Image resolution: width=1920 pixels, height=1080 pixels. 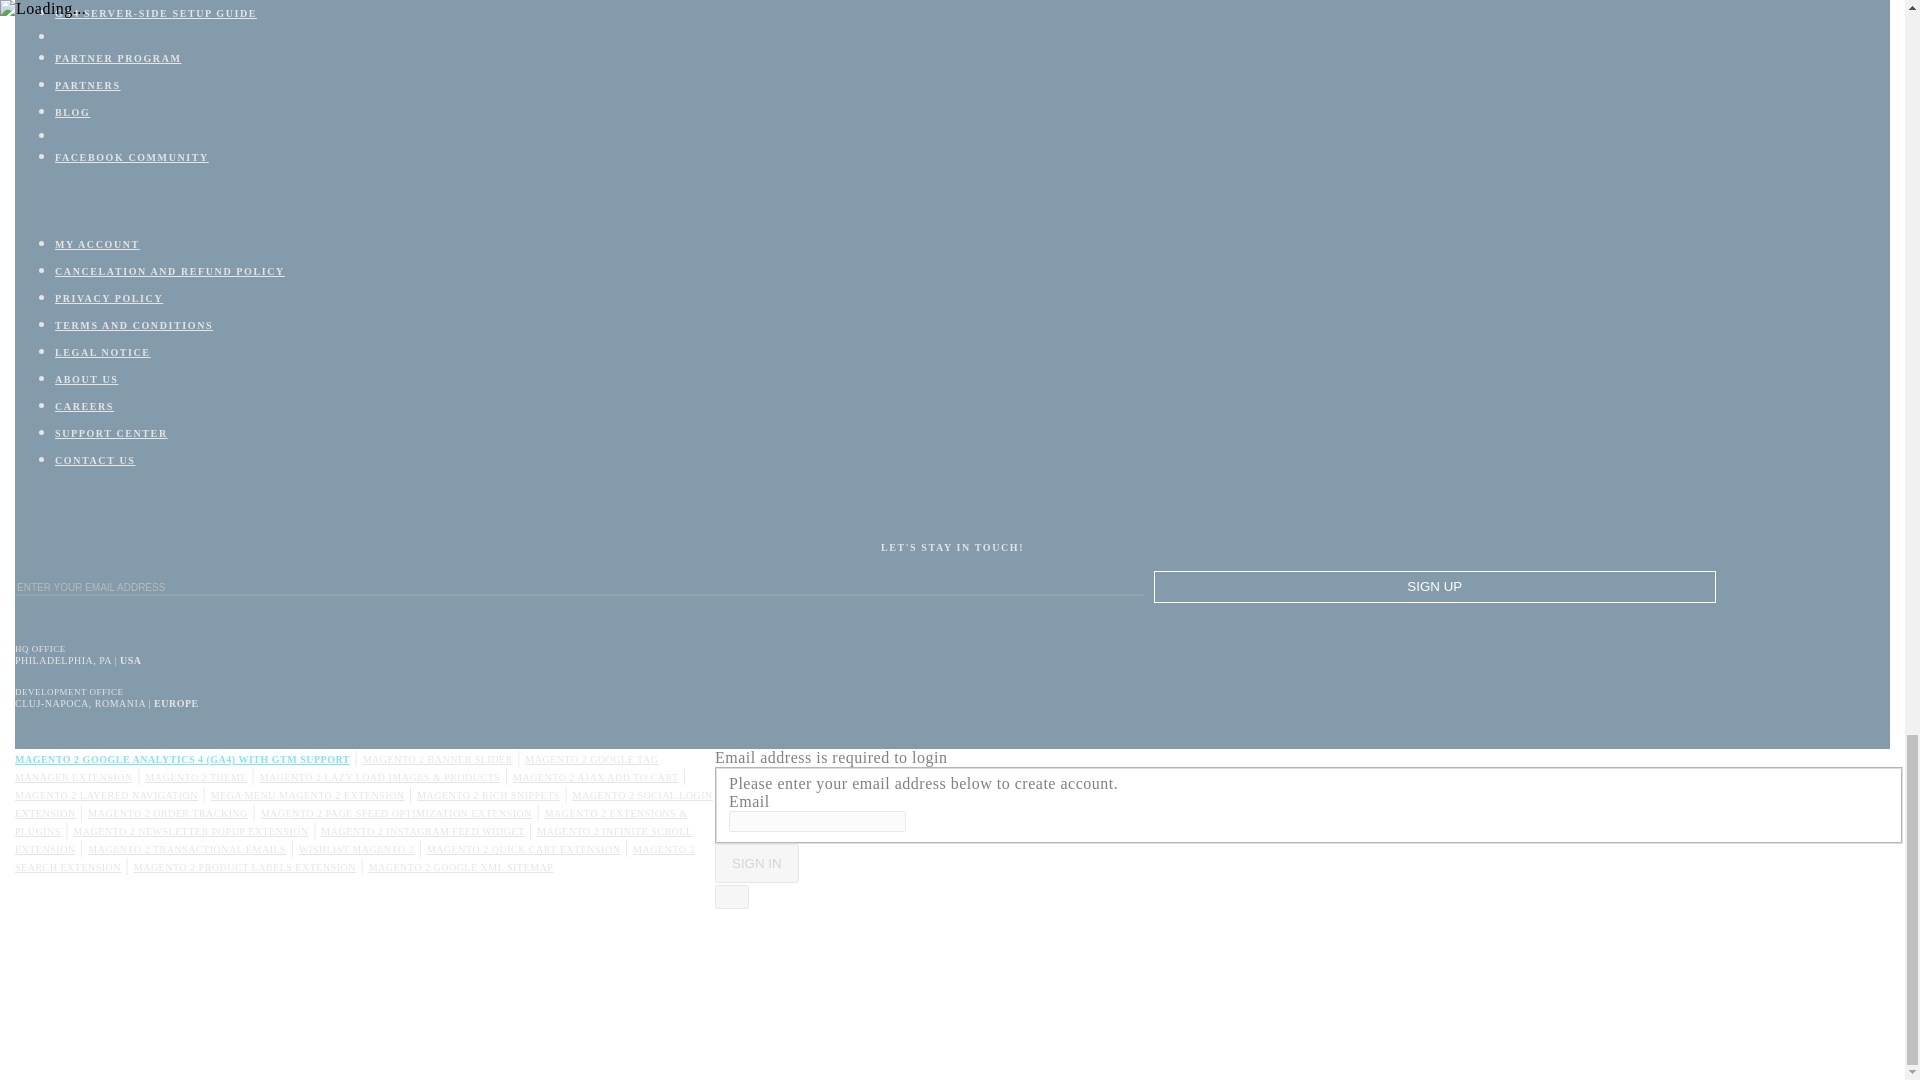 I want to click on GA4 Server-SideSetup Guide, so click(x=156, y=13).